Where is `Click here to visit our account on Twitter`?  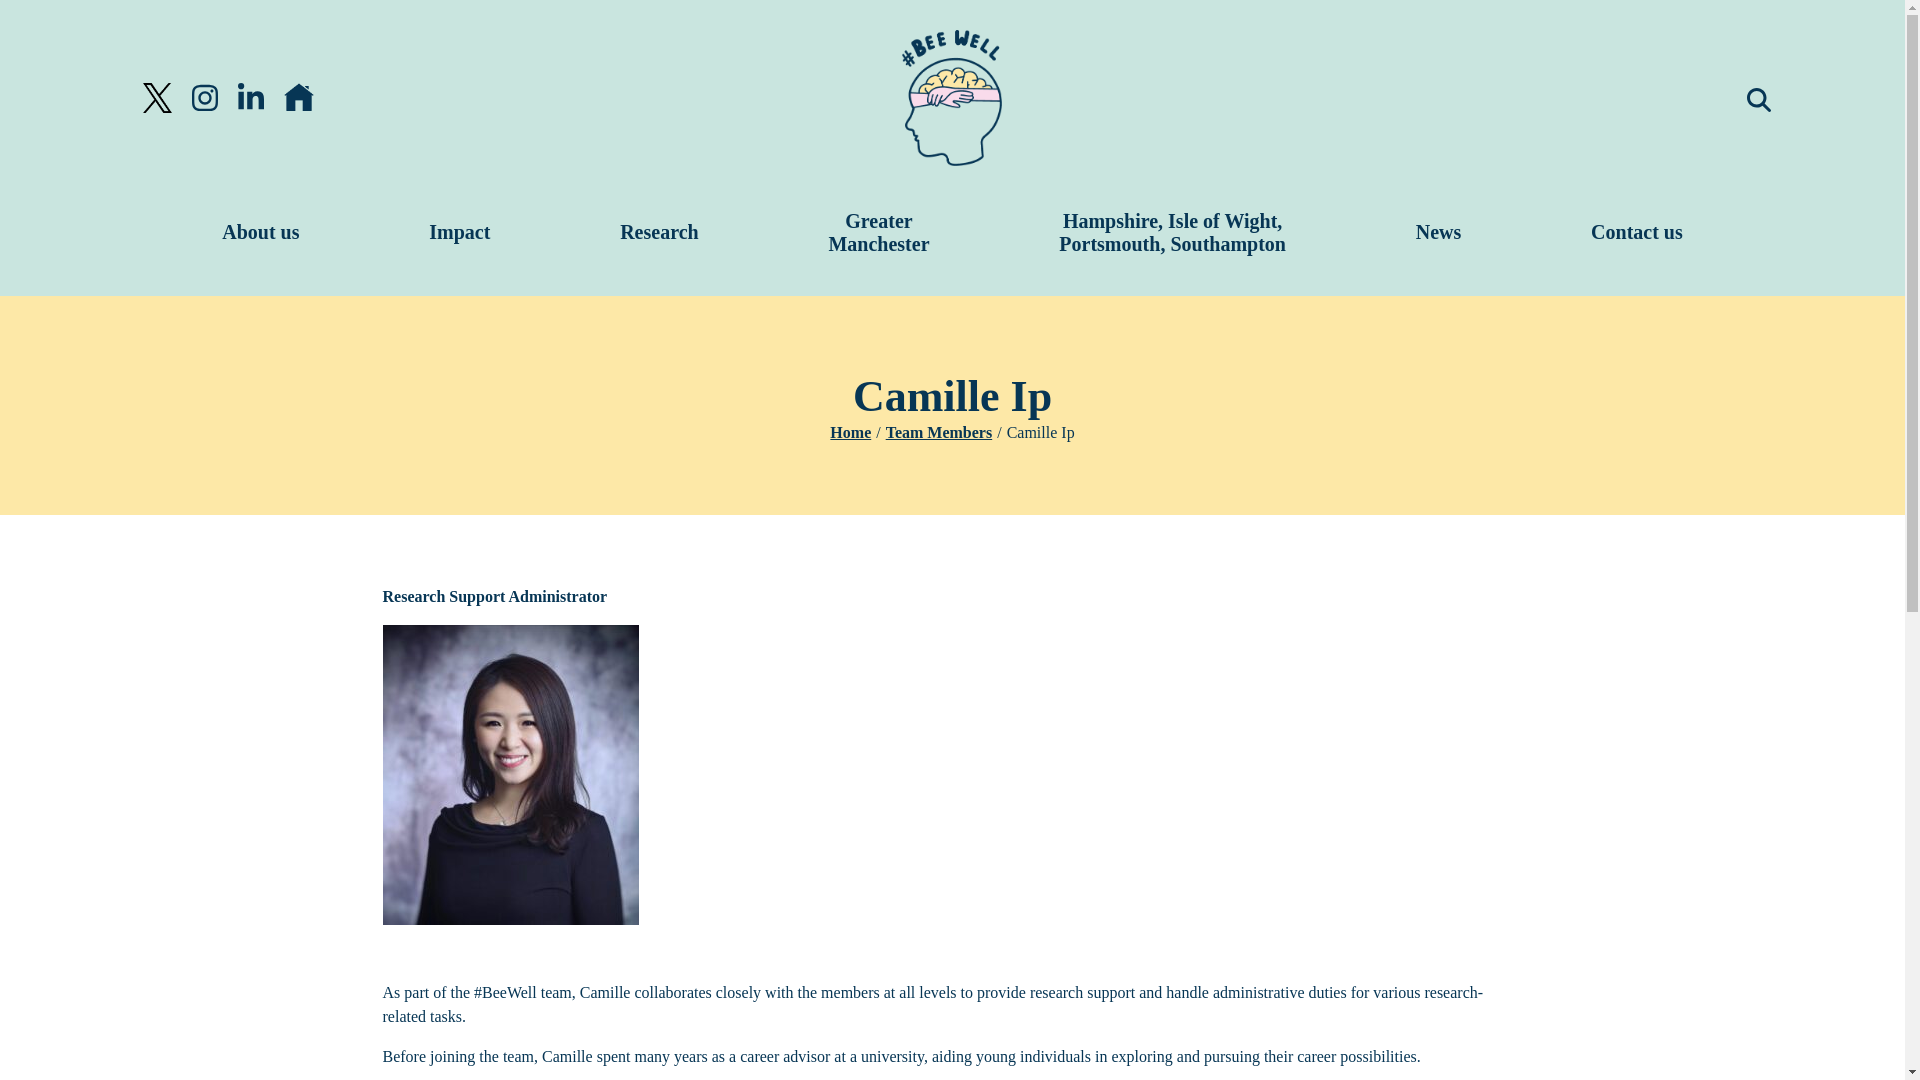 Click here to visit our account on Twitter is located at coordinates (156, 98).